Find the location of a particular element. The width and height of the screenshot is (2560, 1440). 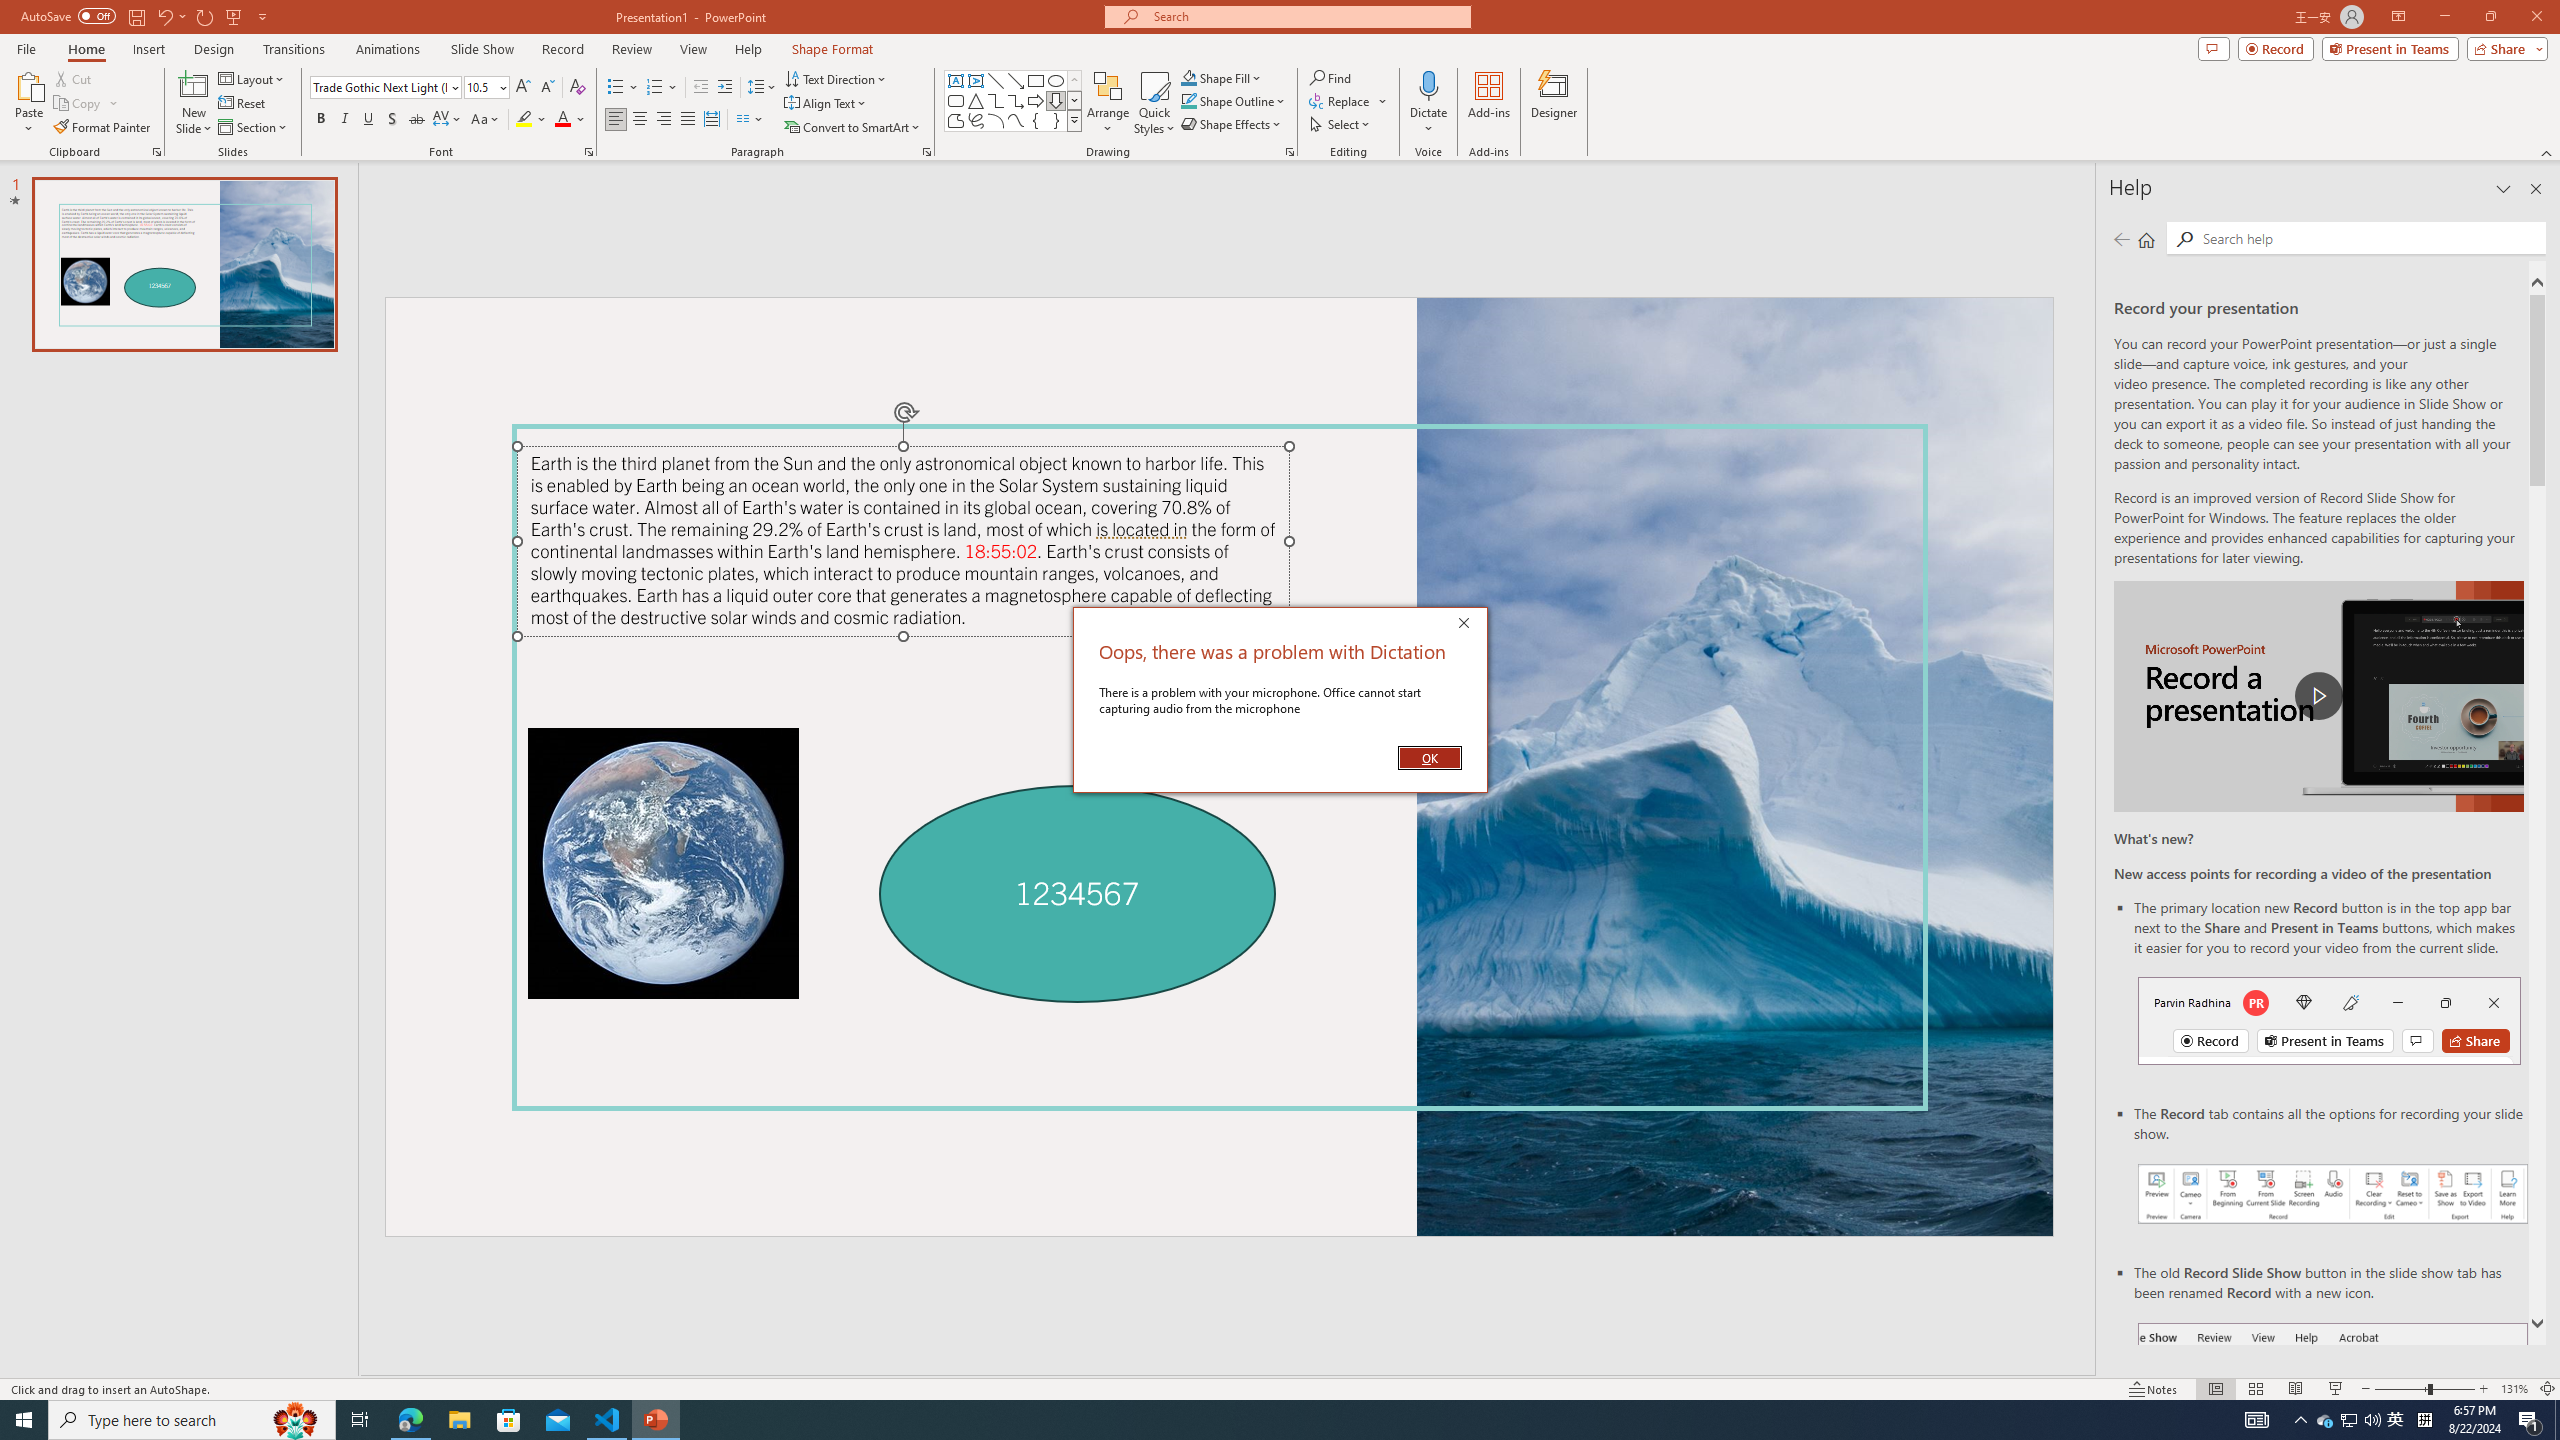

Shape Outline Teal, Accent 1 is located at coordinates (1188, 100).